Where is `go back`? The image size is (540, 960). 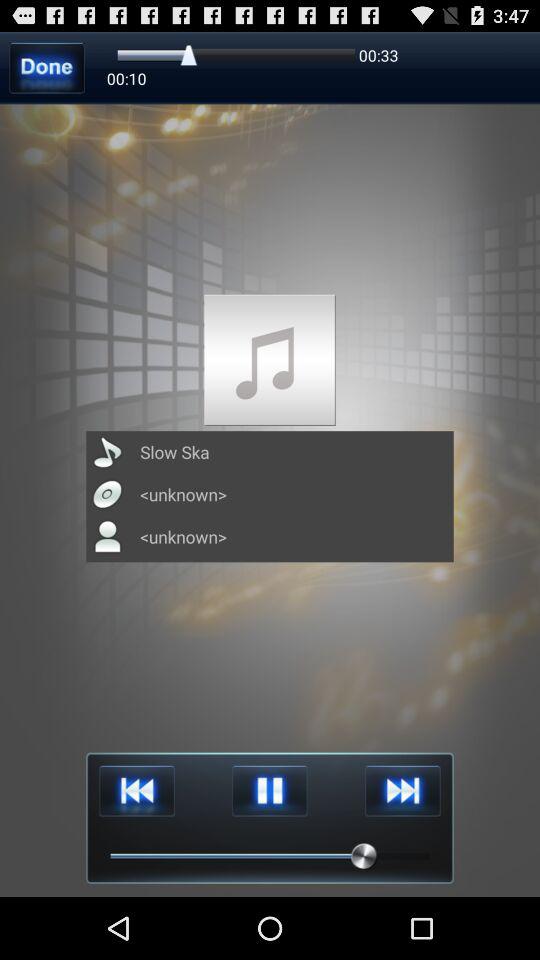 go back is located at coordinates (136, 790).